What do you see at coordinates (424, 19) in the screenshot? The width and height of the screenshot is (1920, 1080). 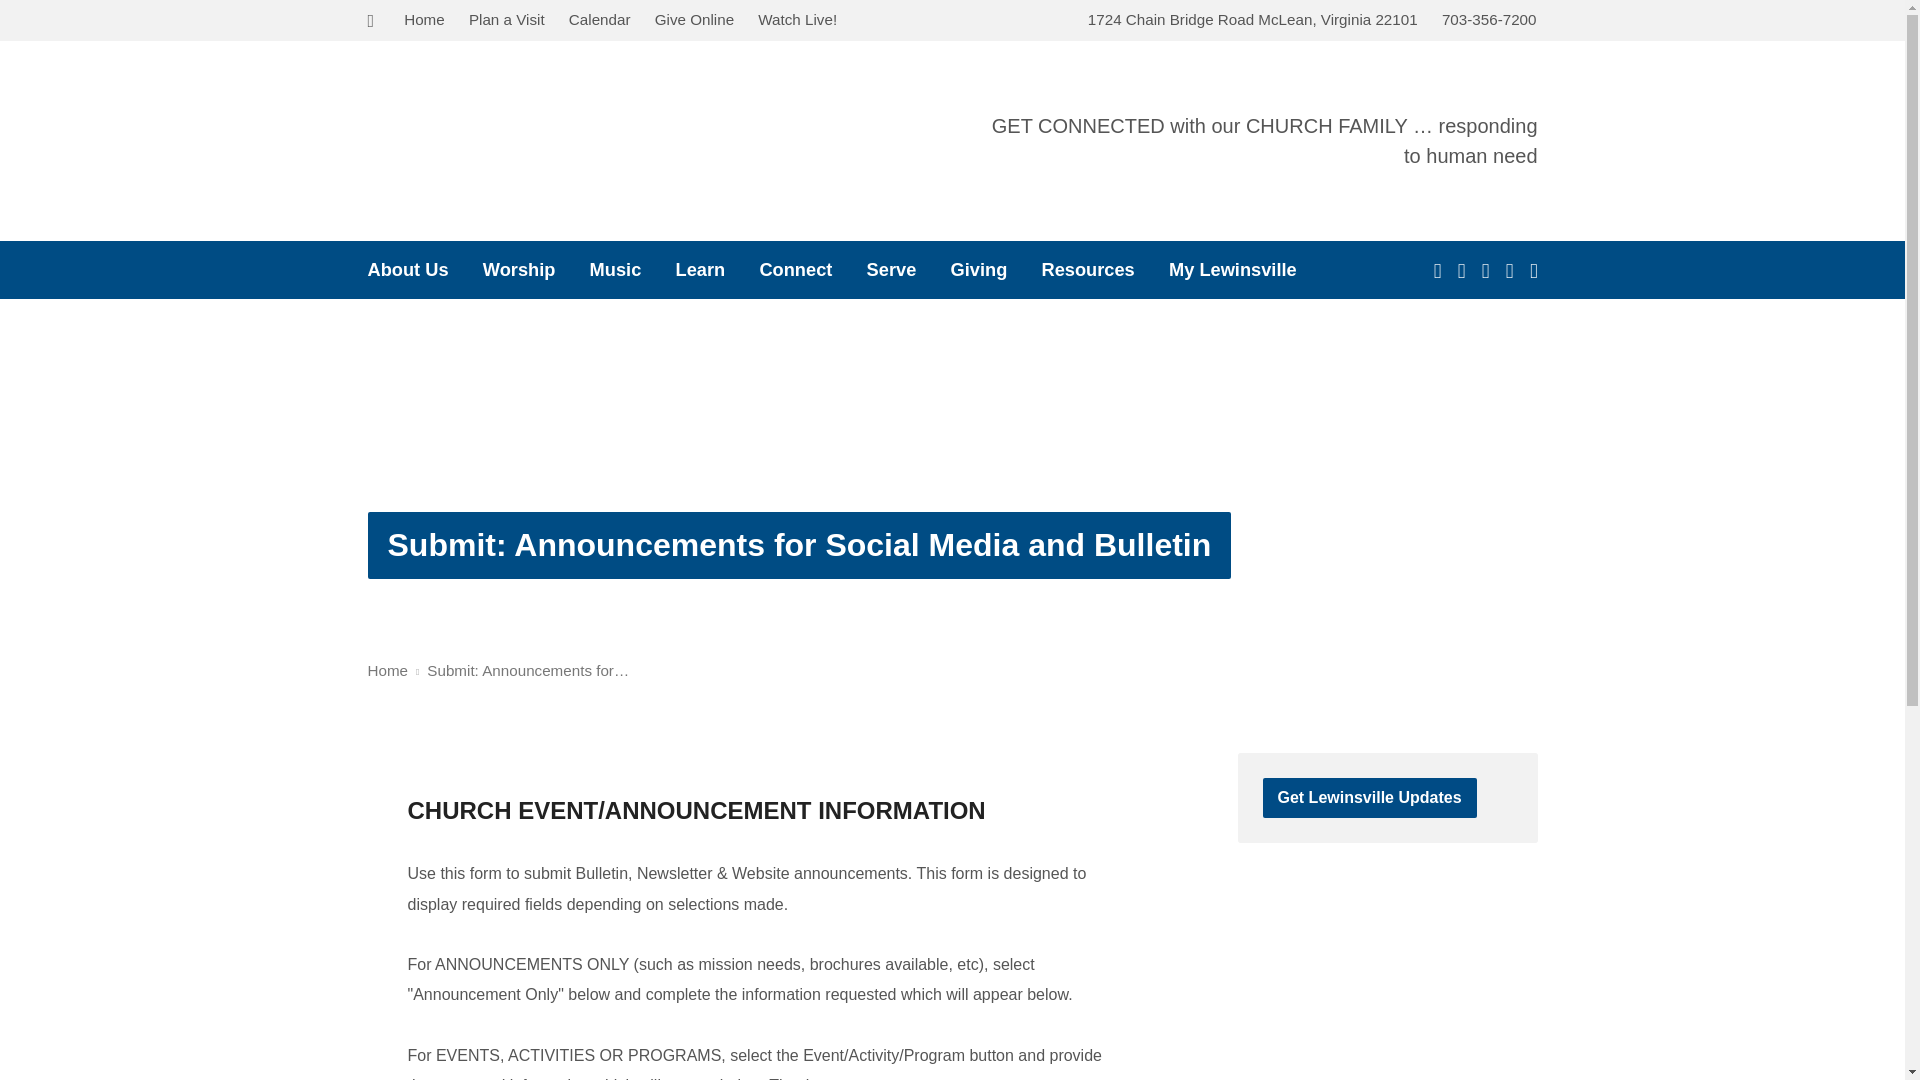 I see `Home` at bounding box center [424, 19].